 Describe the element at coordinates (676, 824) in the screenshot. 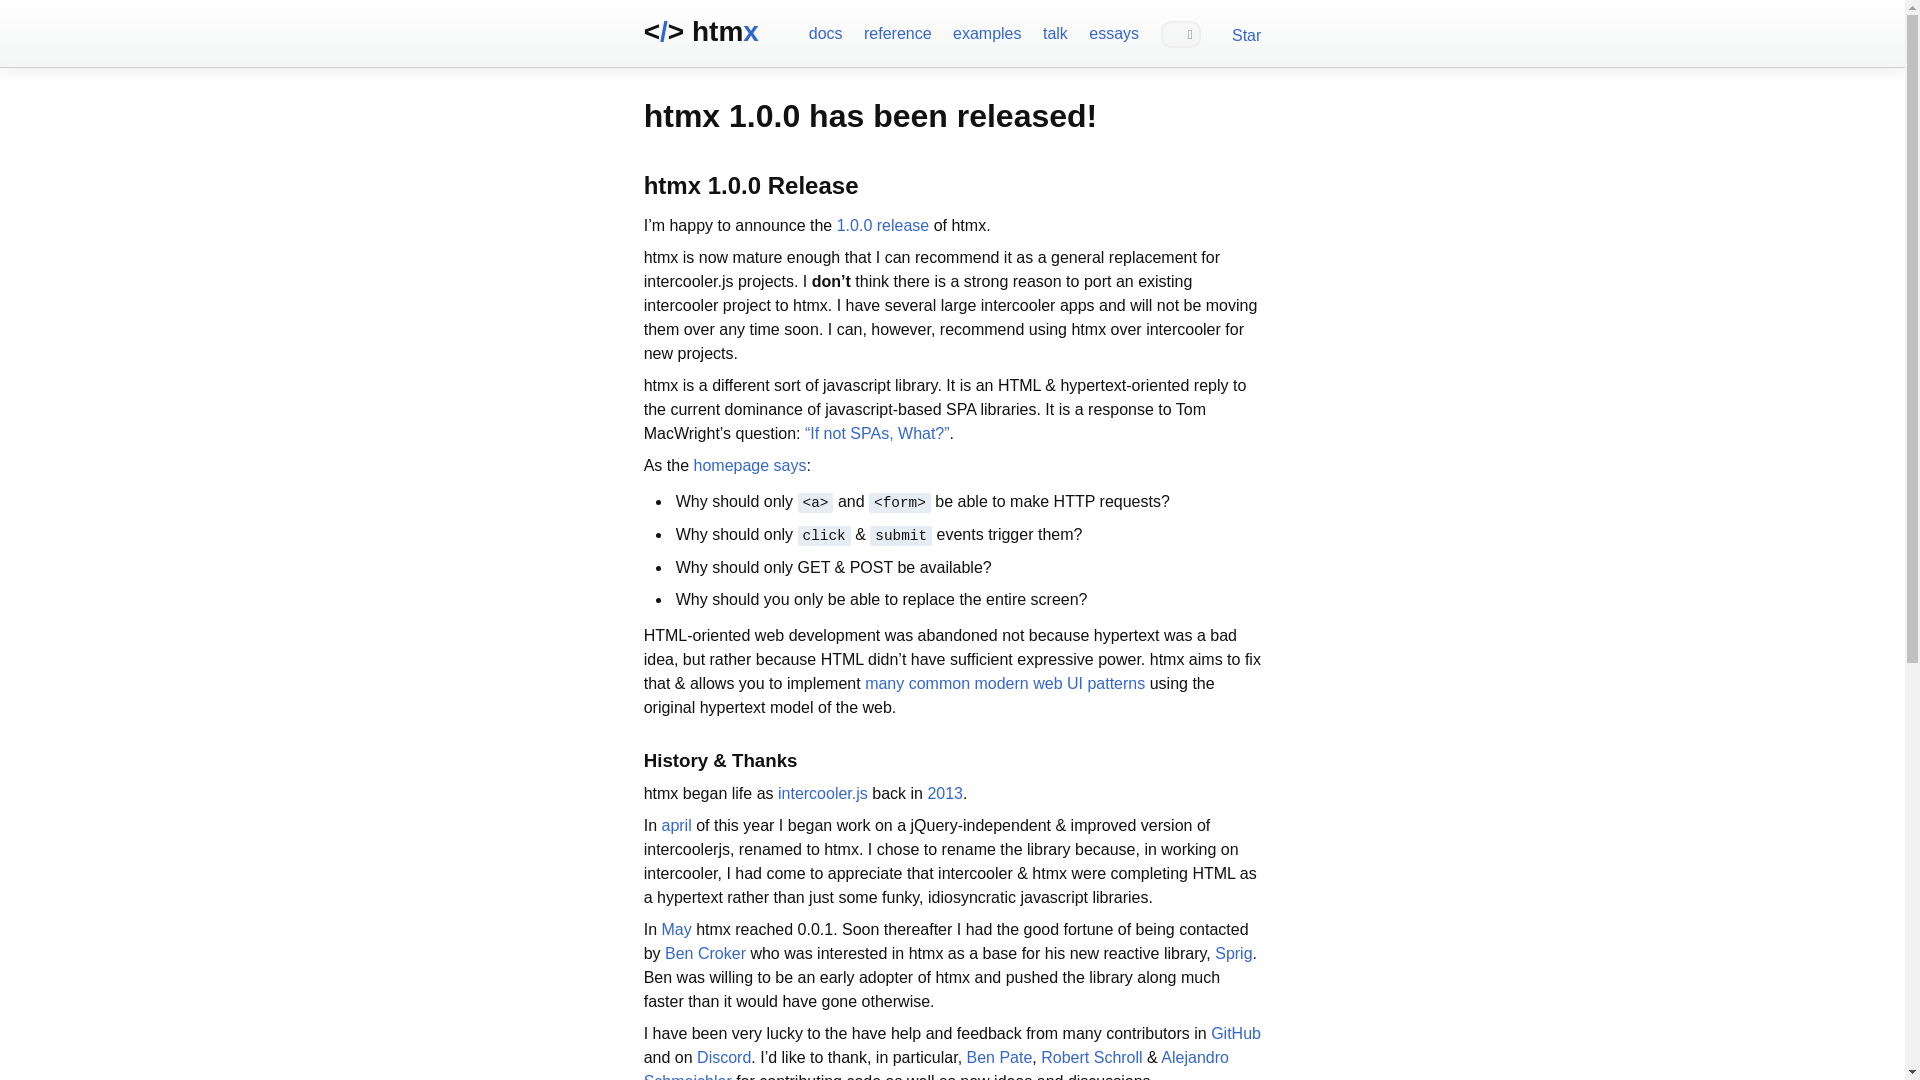

I see `april` at that location.